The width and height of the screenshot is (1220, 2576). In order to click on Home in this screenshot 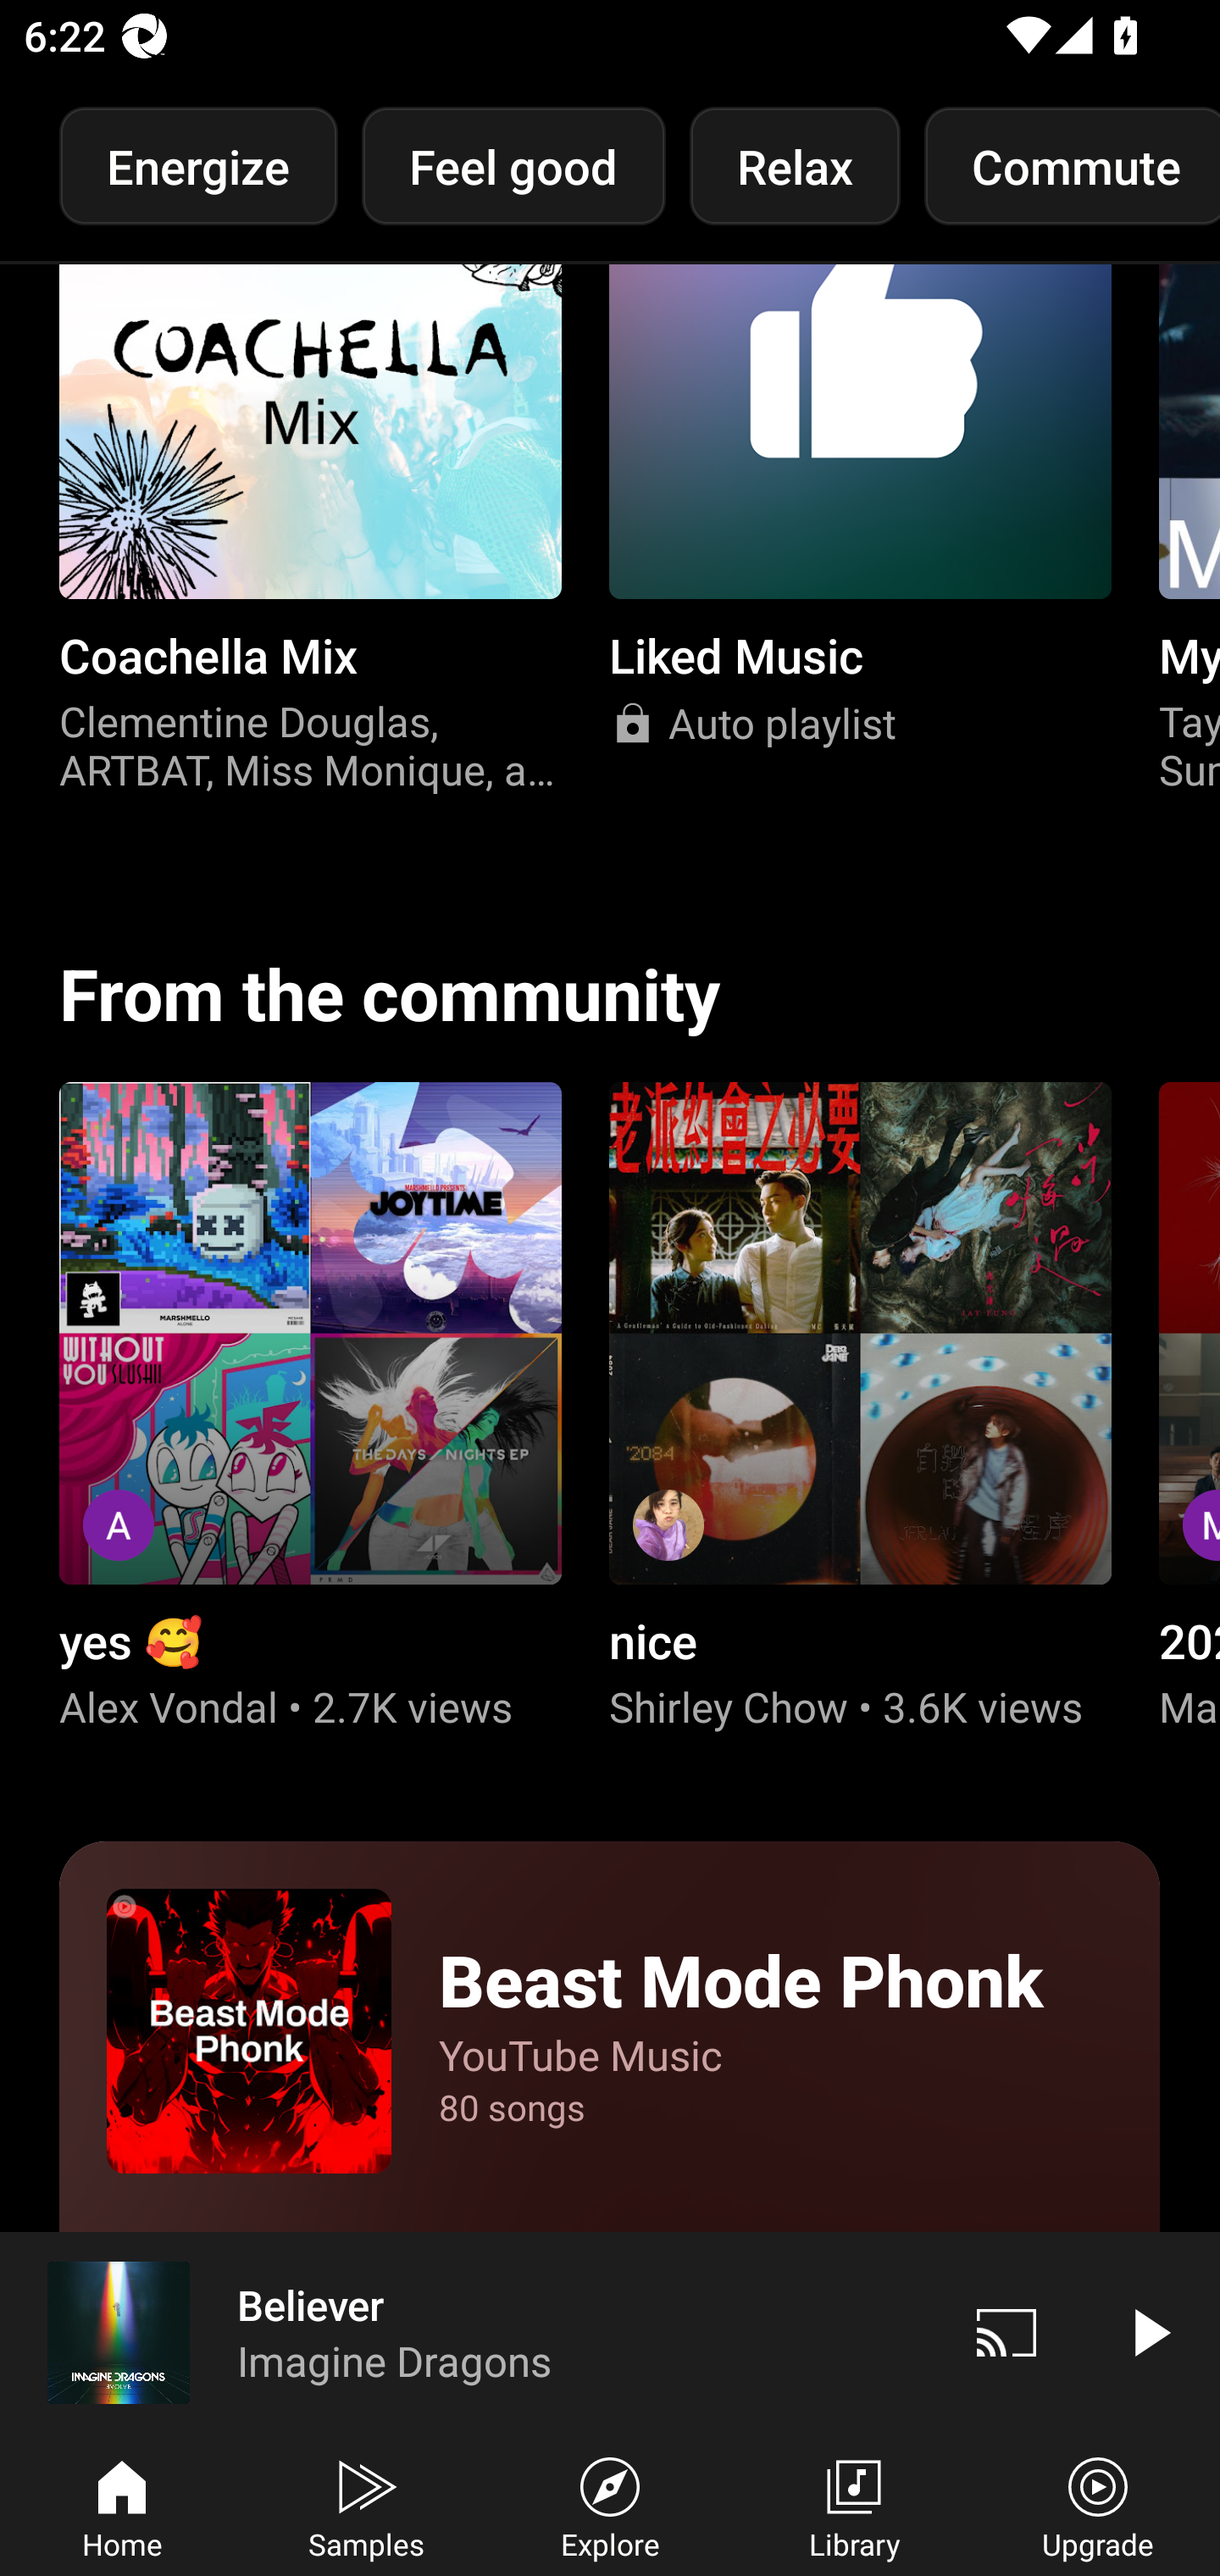, I will do `click(122, 2505)`.